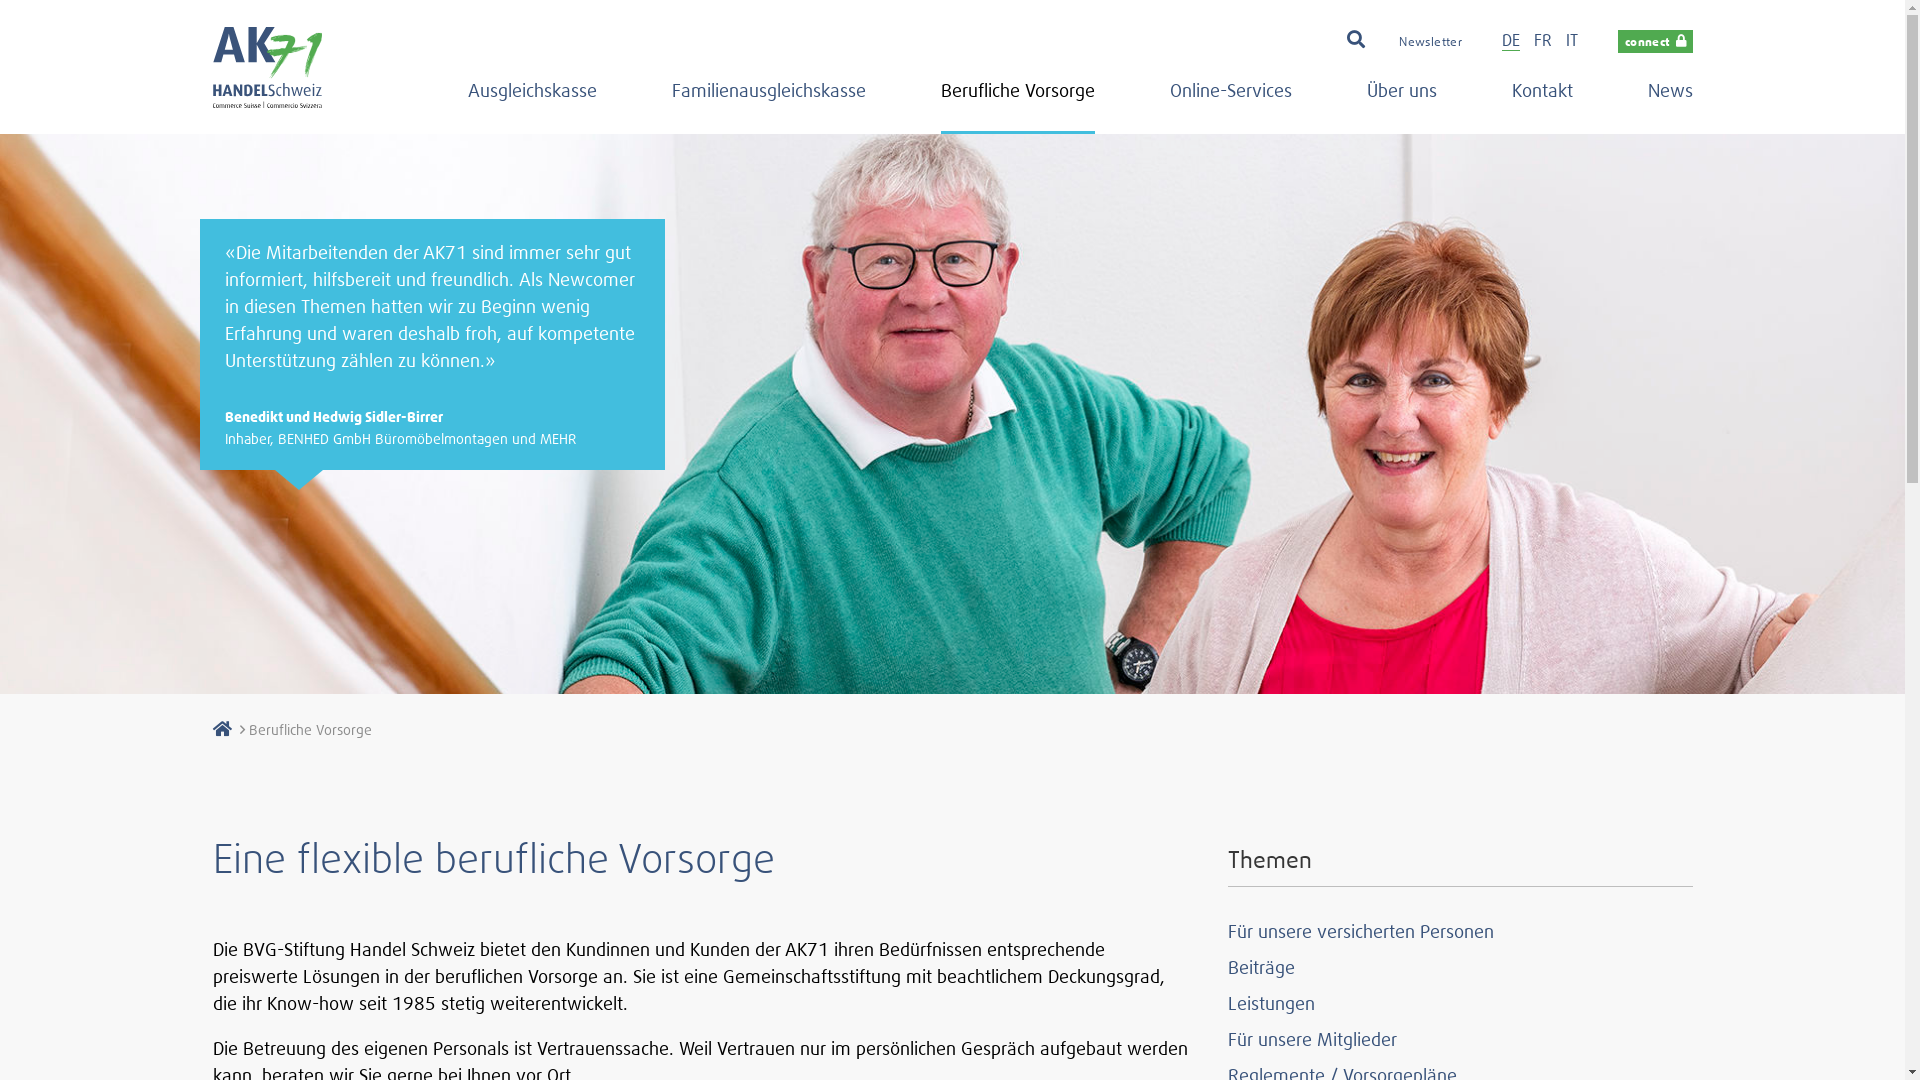 This screenshot has width=1920, height=1080. What do you see at coordinates (1543, 40) in the screenshot?
I see `FR` at bounding box center [1543, 40].